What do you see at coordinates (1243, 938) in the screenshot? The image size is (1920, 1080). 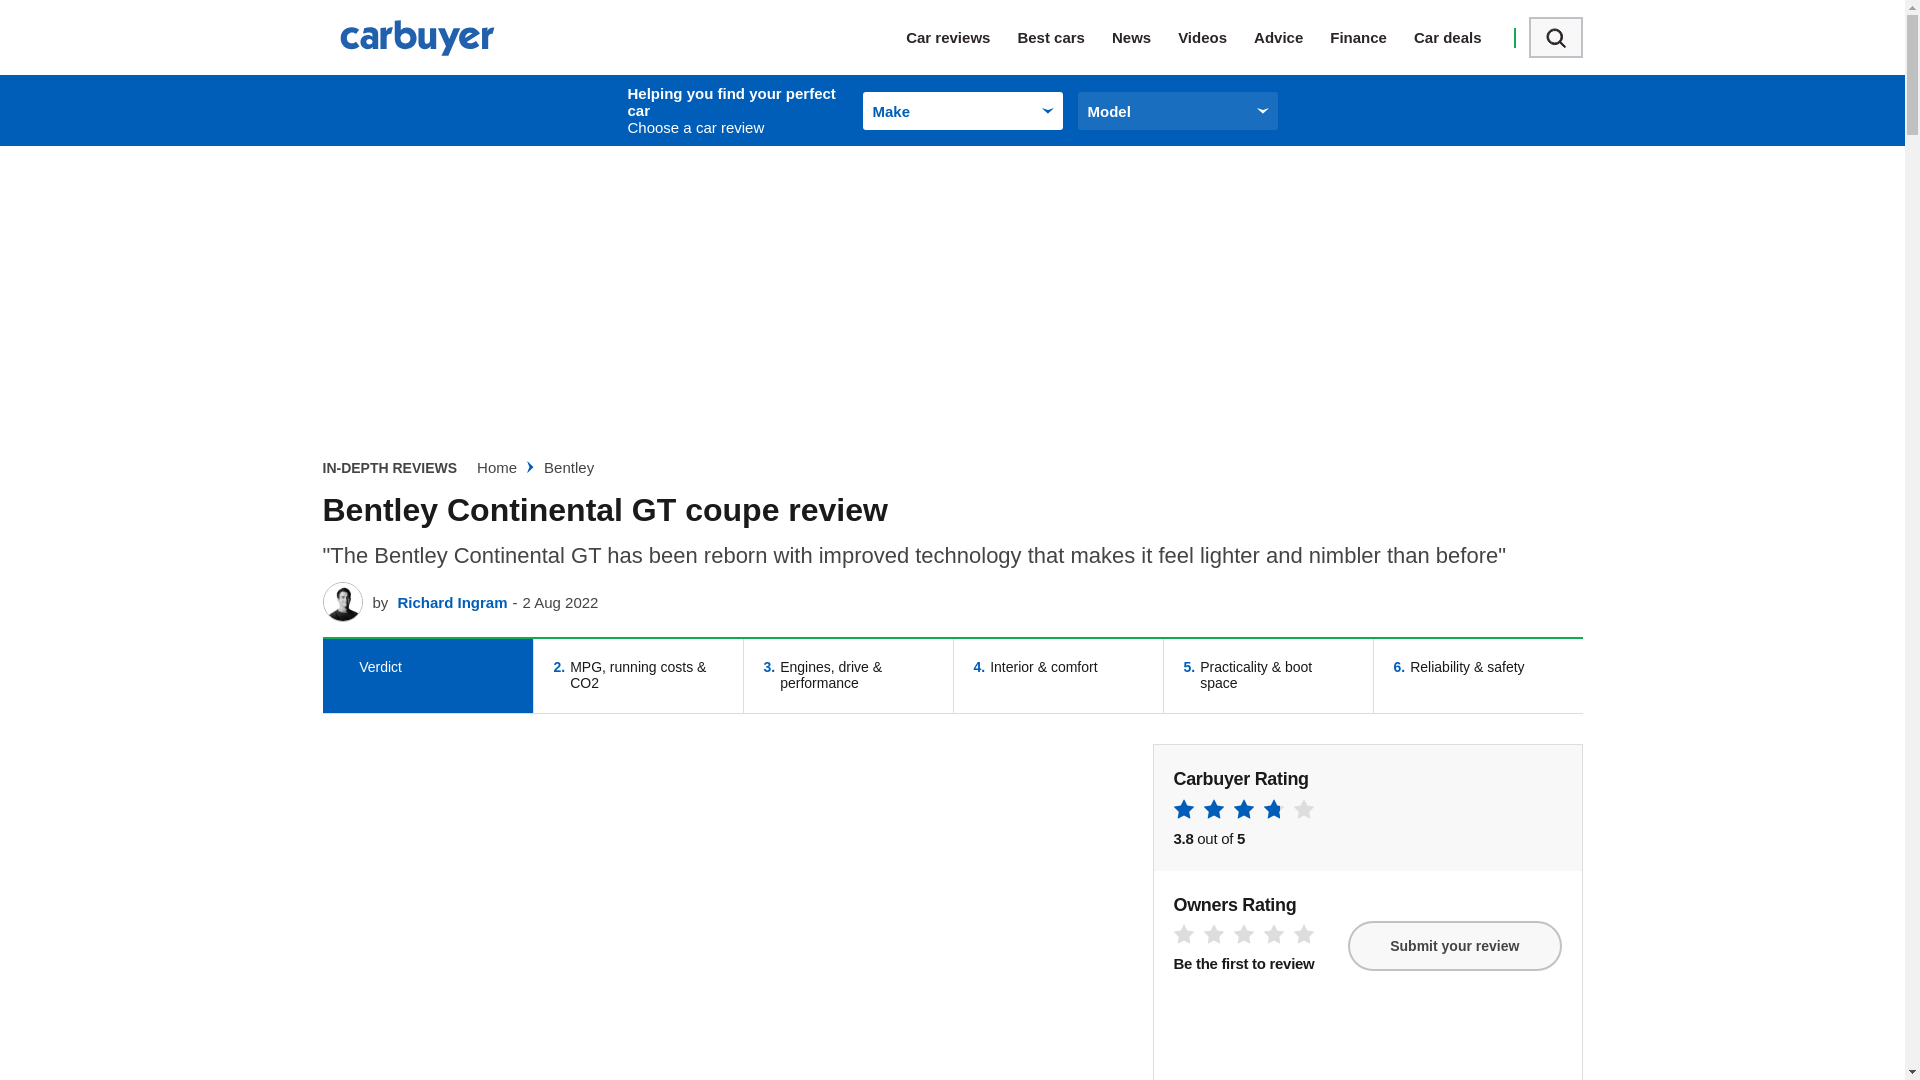 I see `0 Stars` at bounding box center [1243, 938].